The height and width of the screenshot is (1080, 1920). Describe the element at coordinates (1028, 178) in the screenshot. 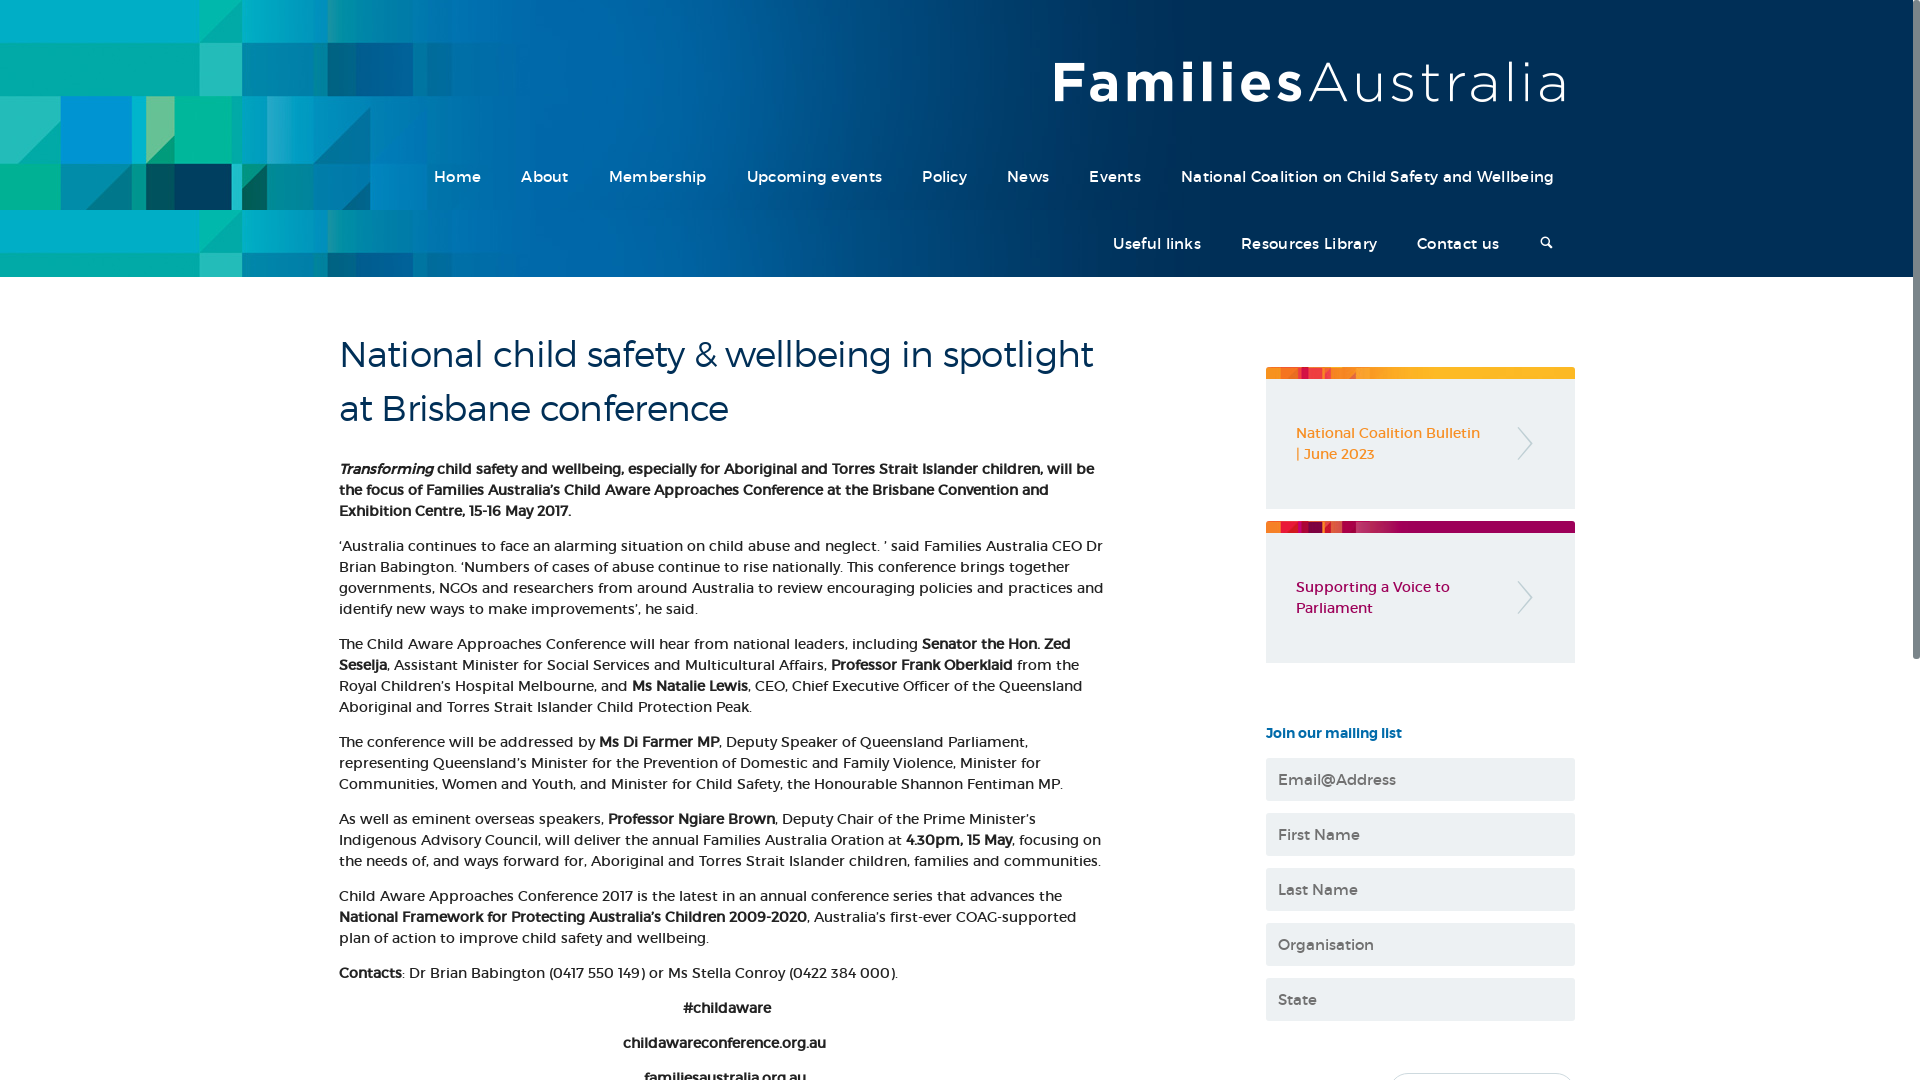

I see `News` at that location.